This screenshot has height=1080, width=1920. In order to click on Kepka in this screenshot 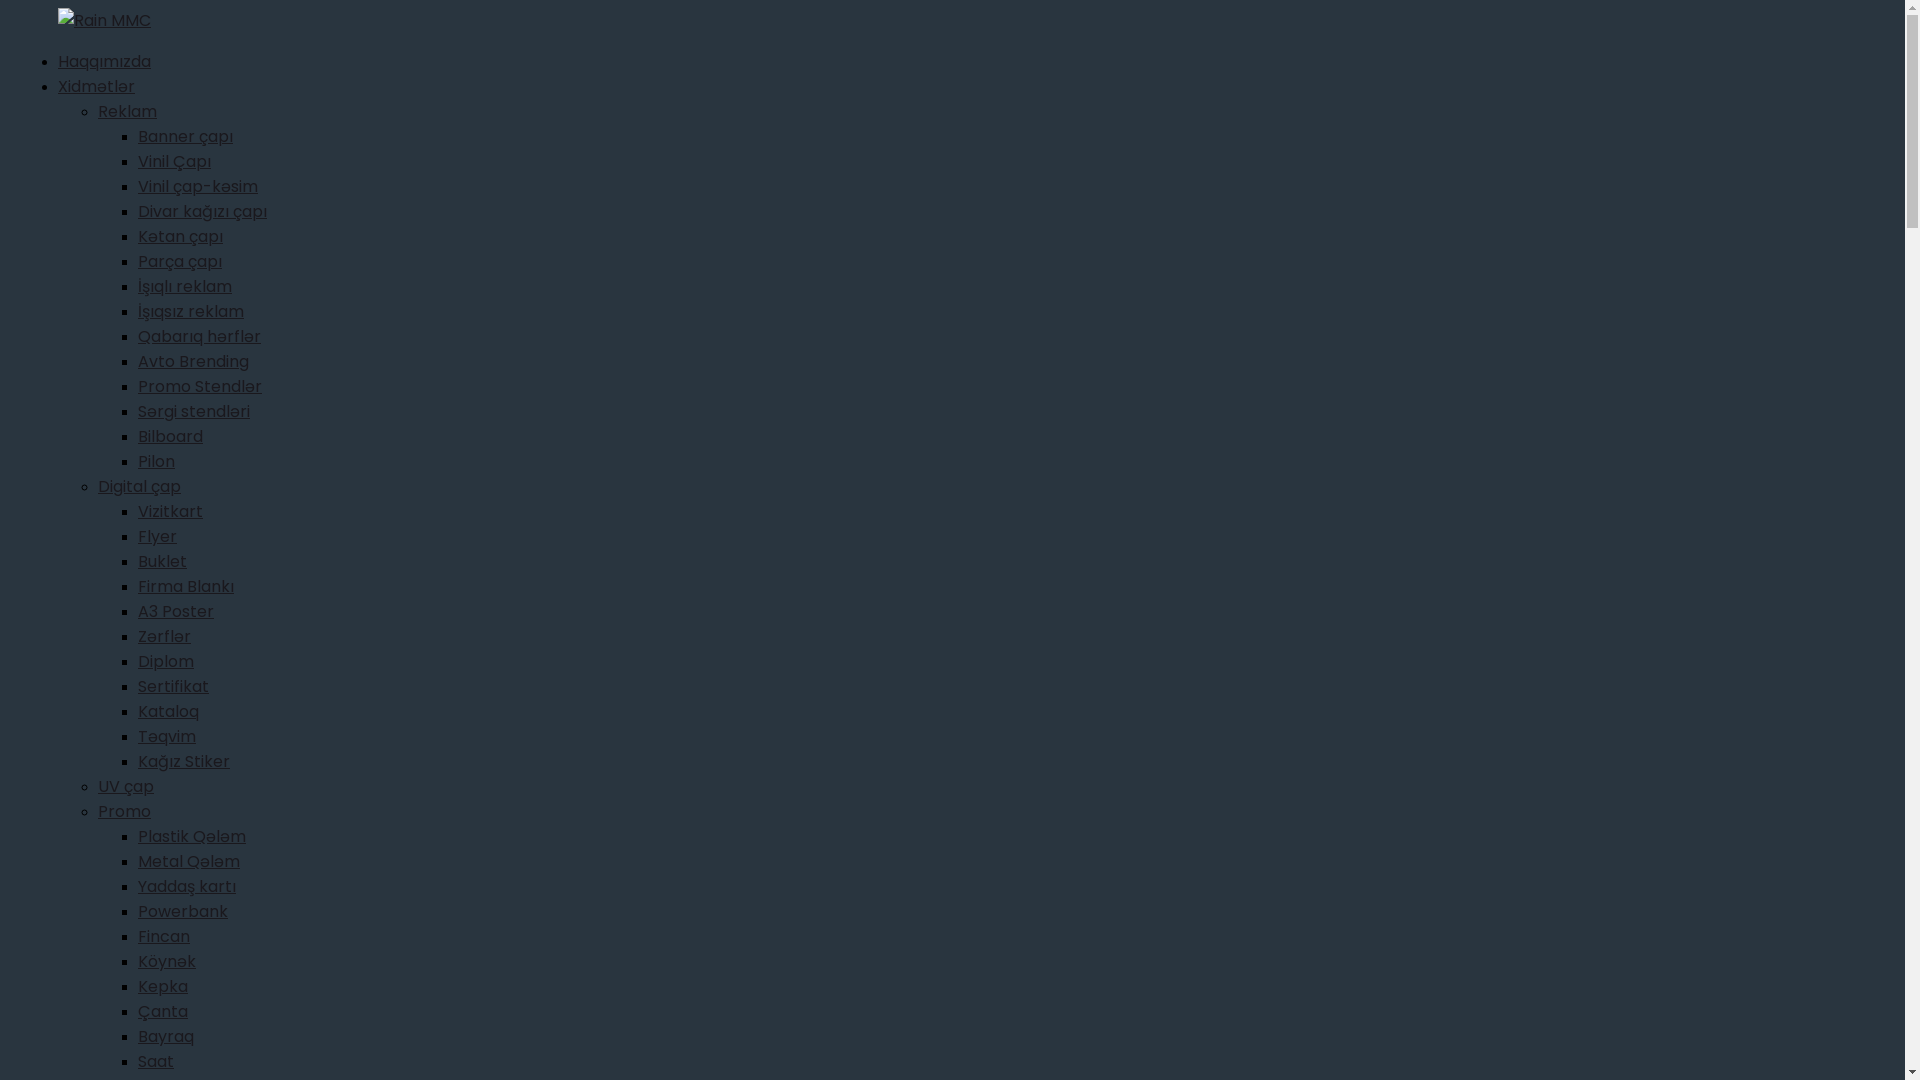, I will do `click(163, 986)`.